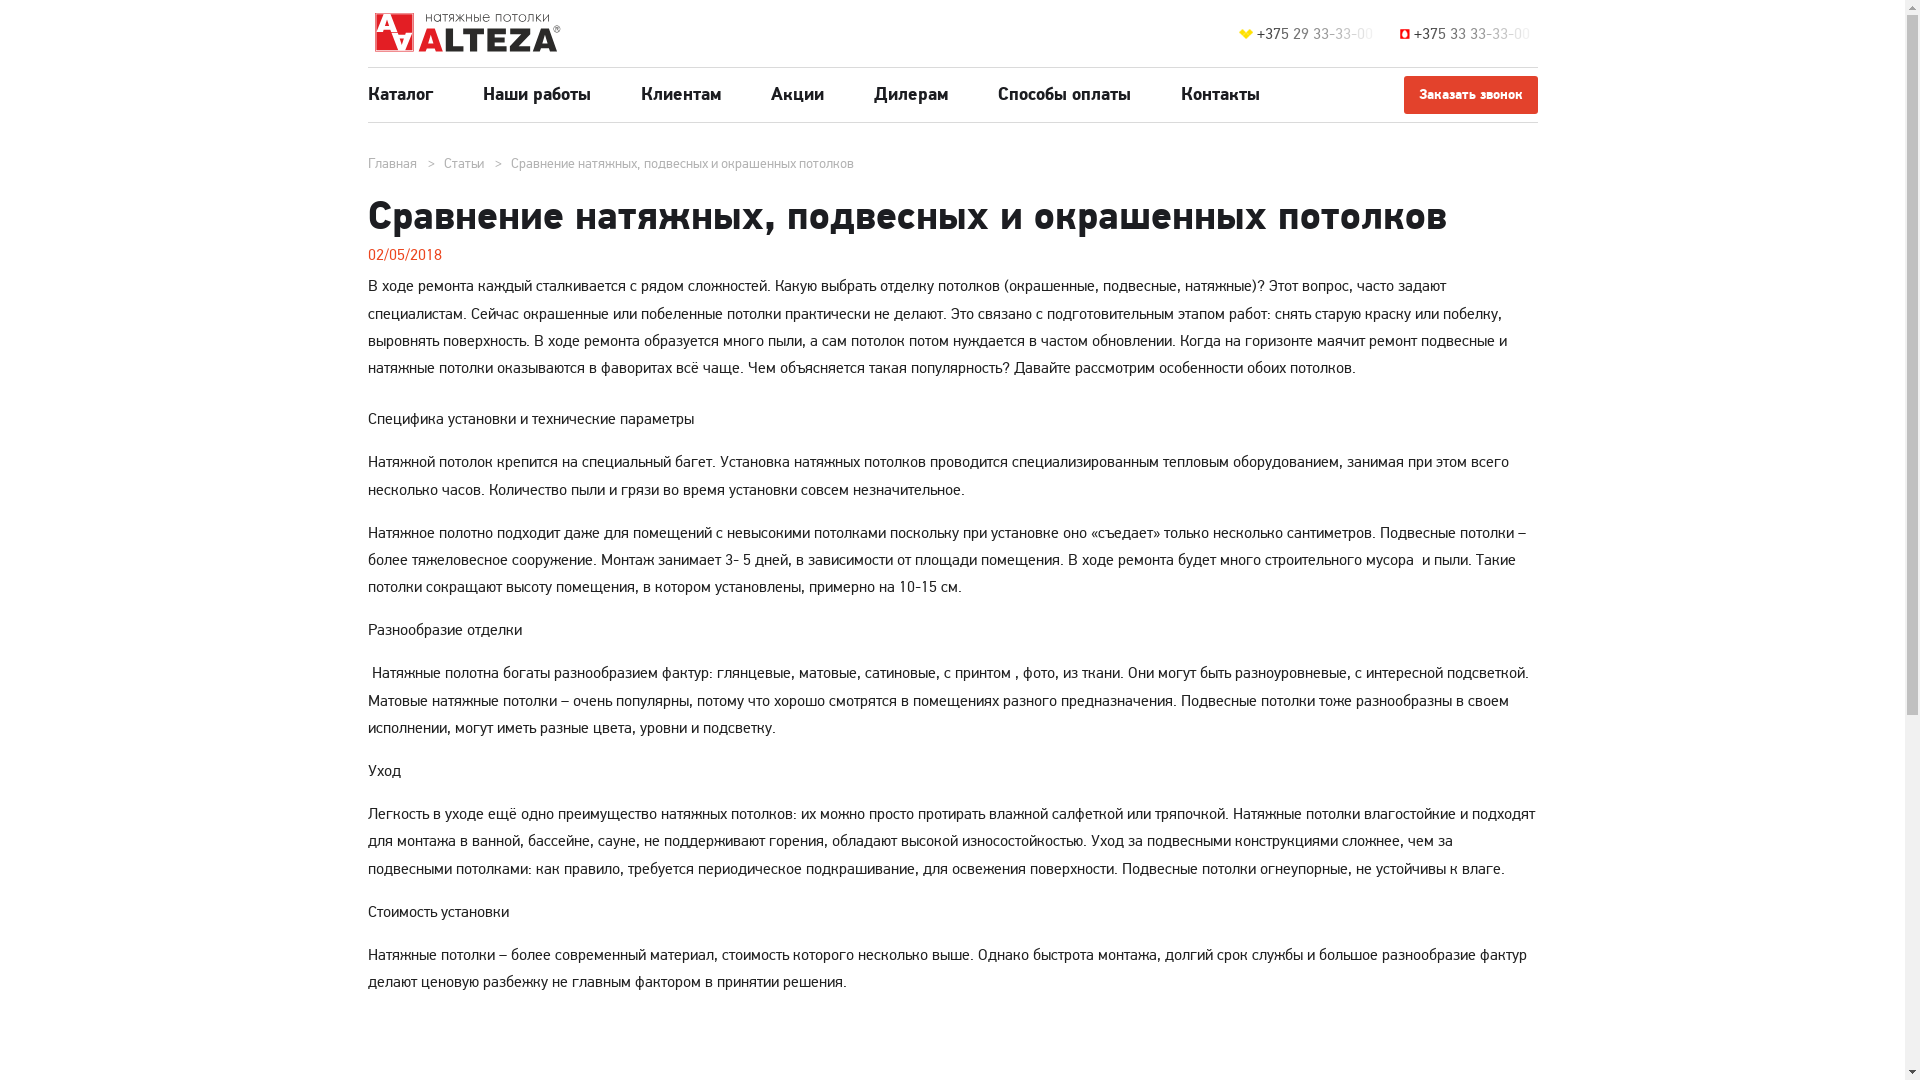 The height and width of the screenshot is (1080, 1920). Describe the element at coordinates (1318, 34) in the screenshot. I see `+375 29 33-33-00` at that location.